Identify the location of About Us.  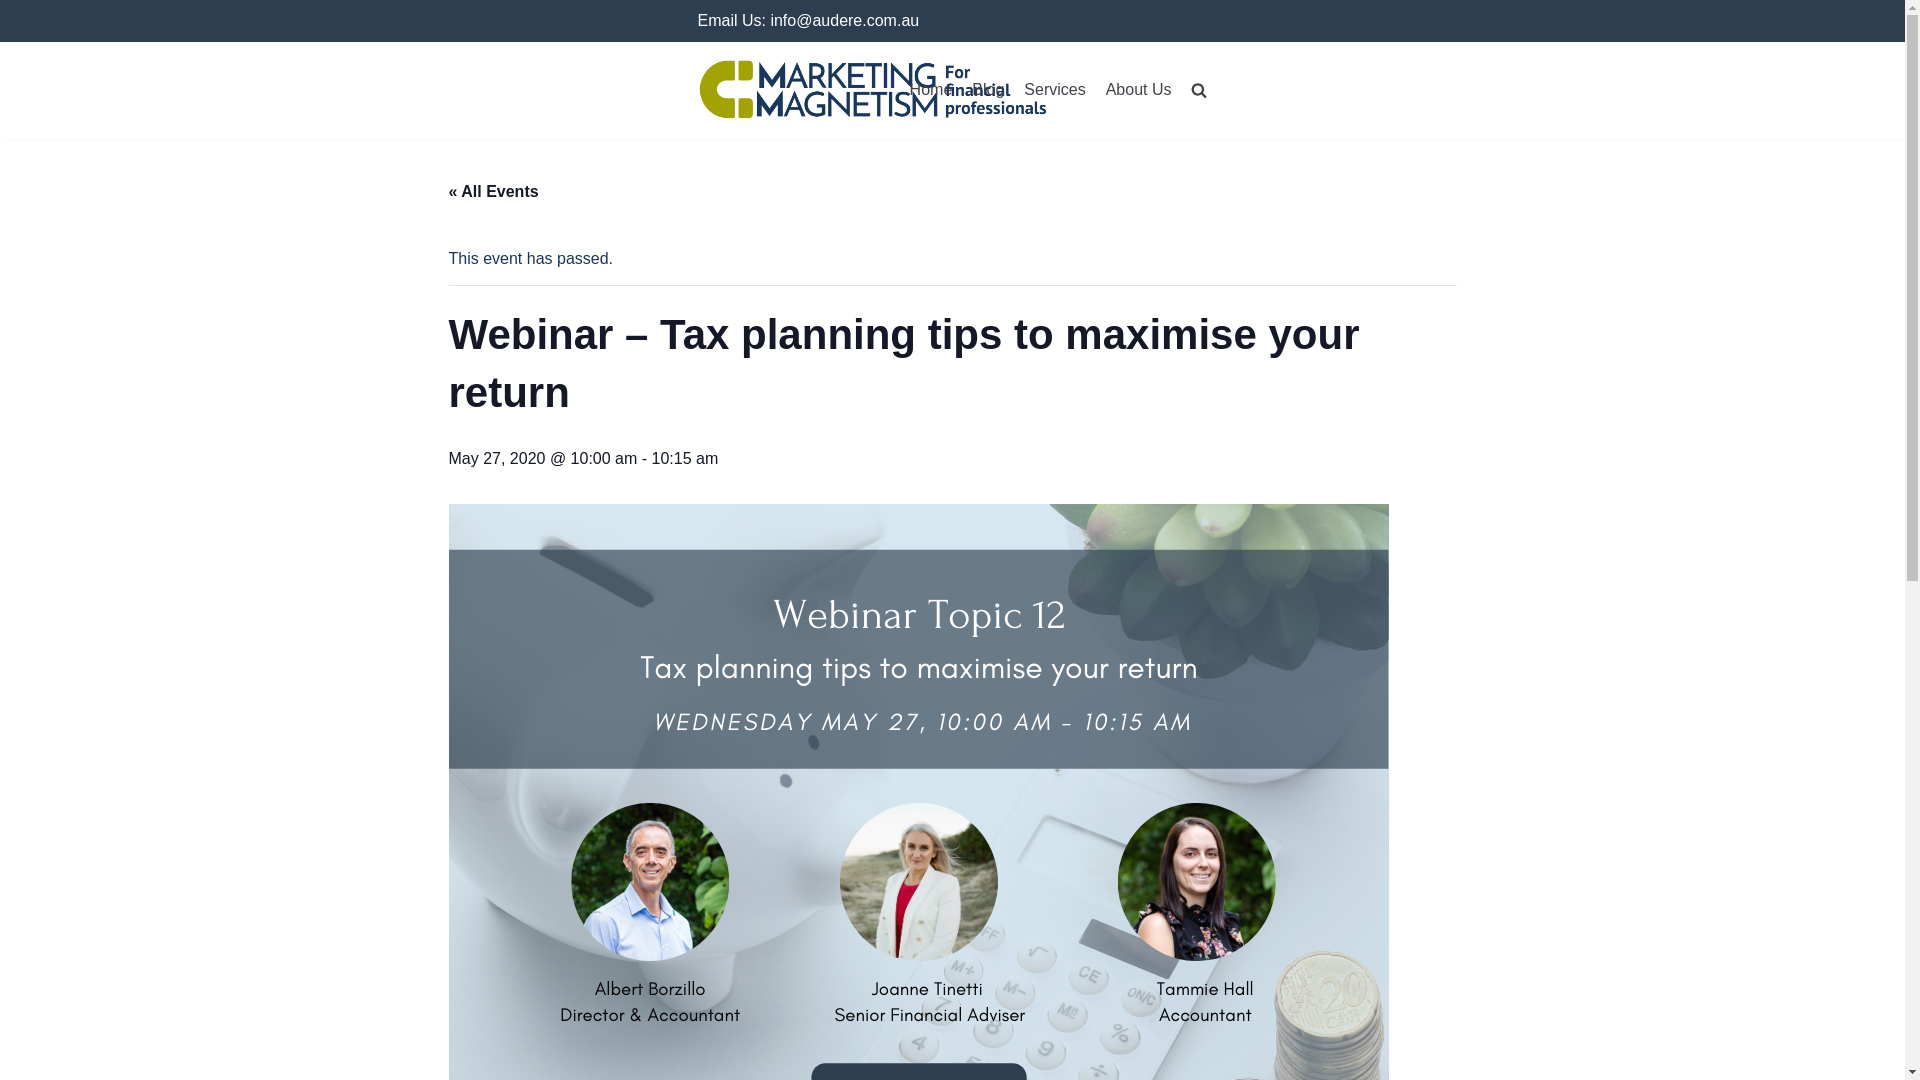
(1138, 89).